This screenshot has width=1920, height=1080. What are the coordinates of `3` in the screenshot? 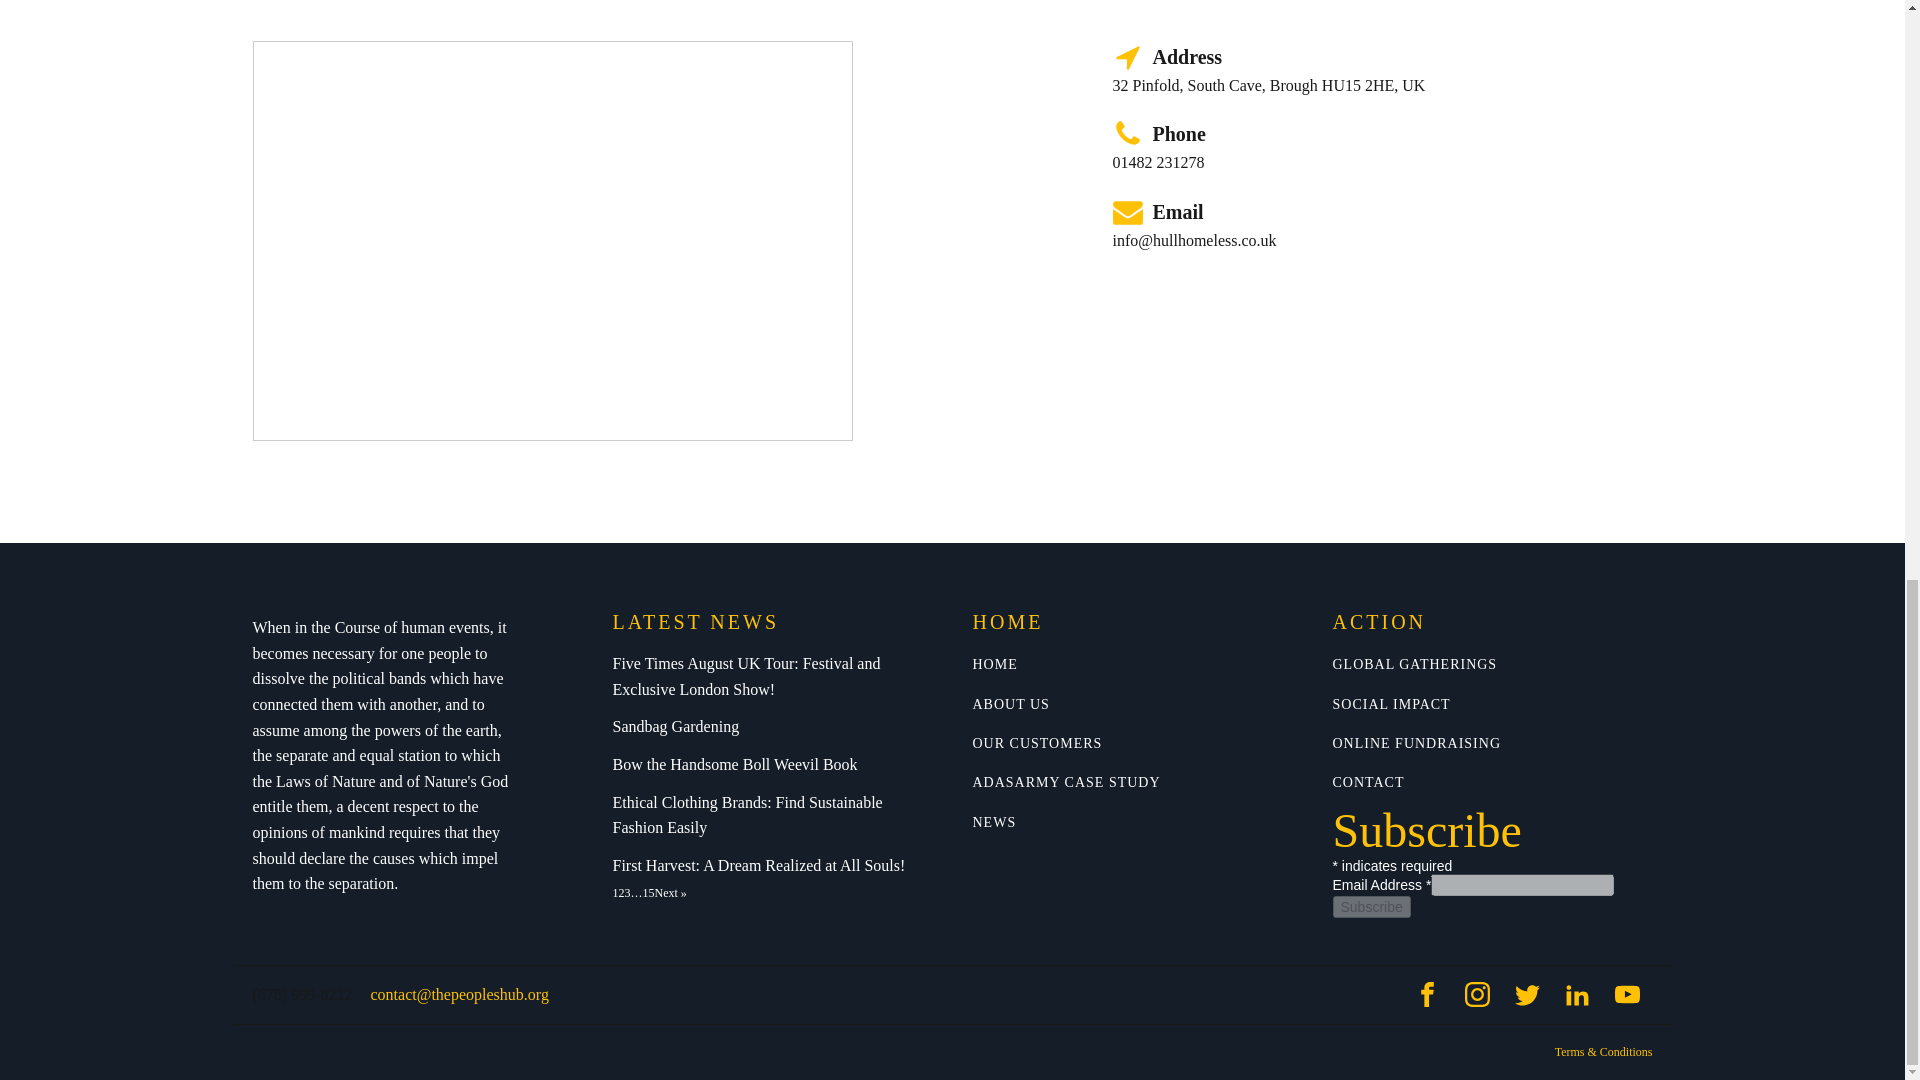 It's located at (626, 893).